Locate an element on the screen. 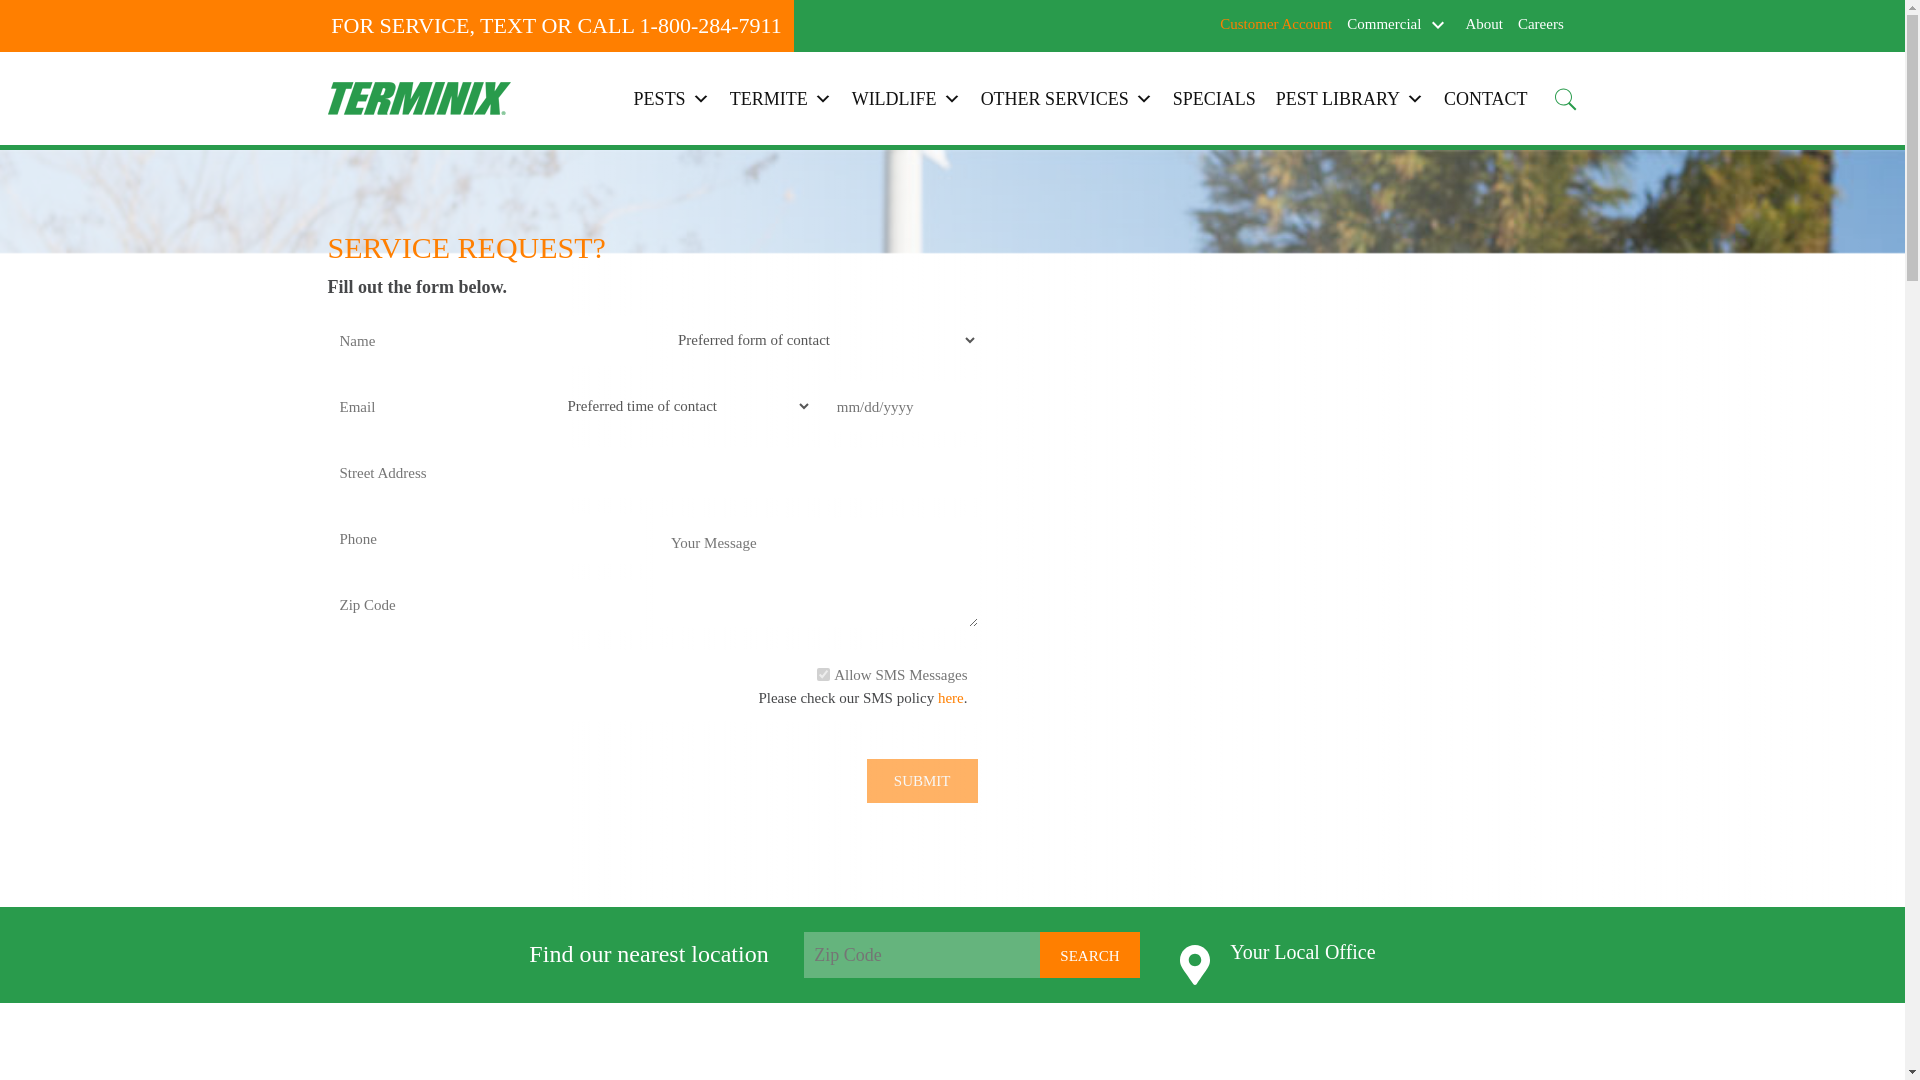 This screenshot has width=1920, height=1080. 1-800-284-7911 is located at coordinates (710, 25).